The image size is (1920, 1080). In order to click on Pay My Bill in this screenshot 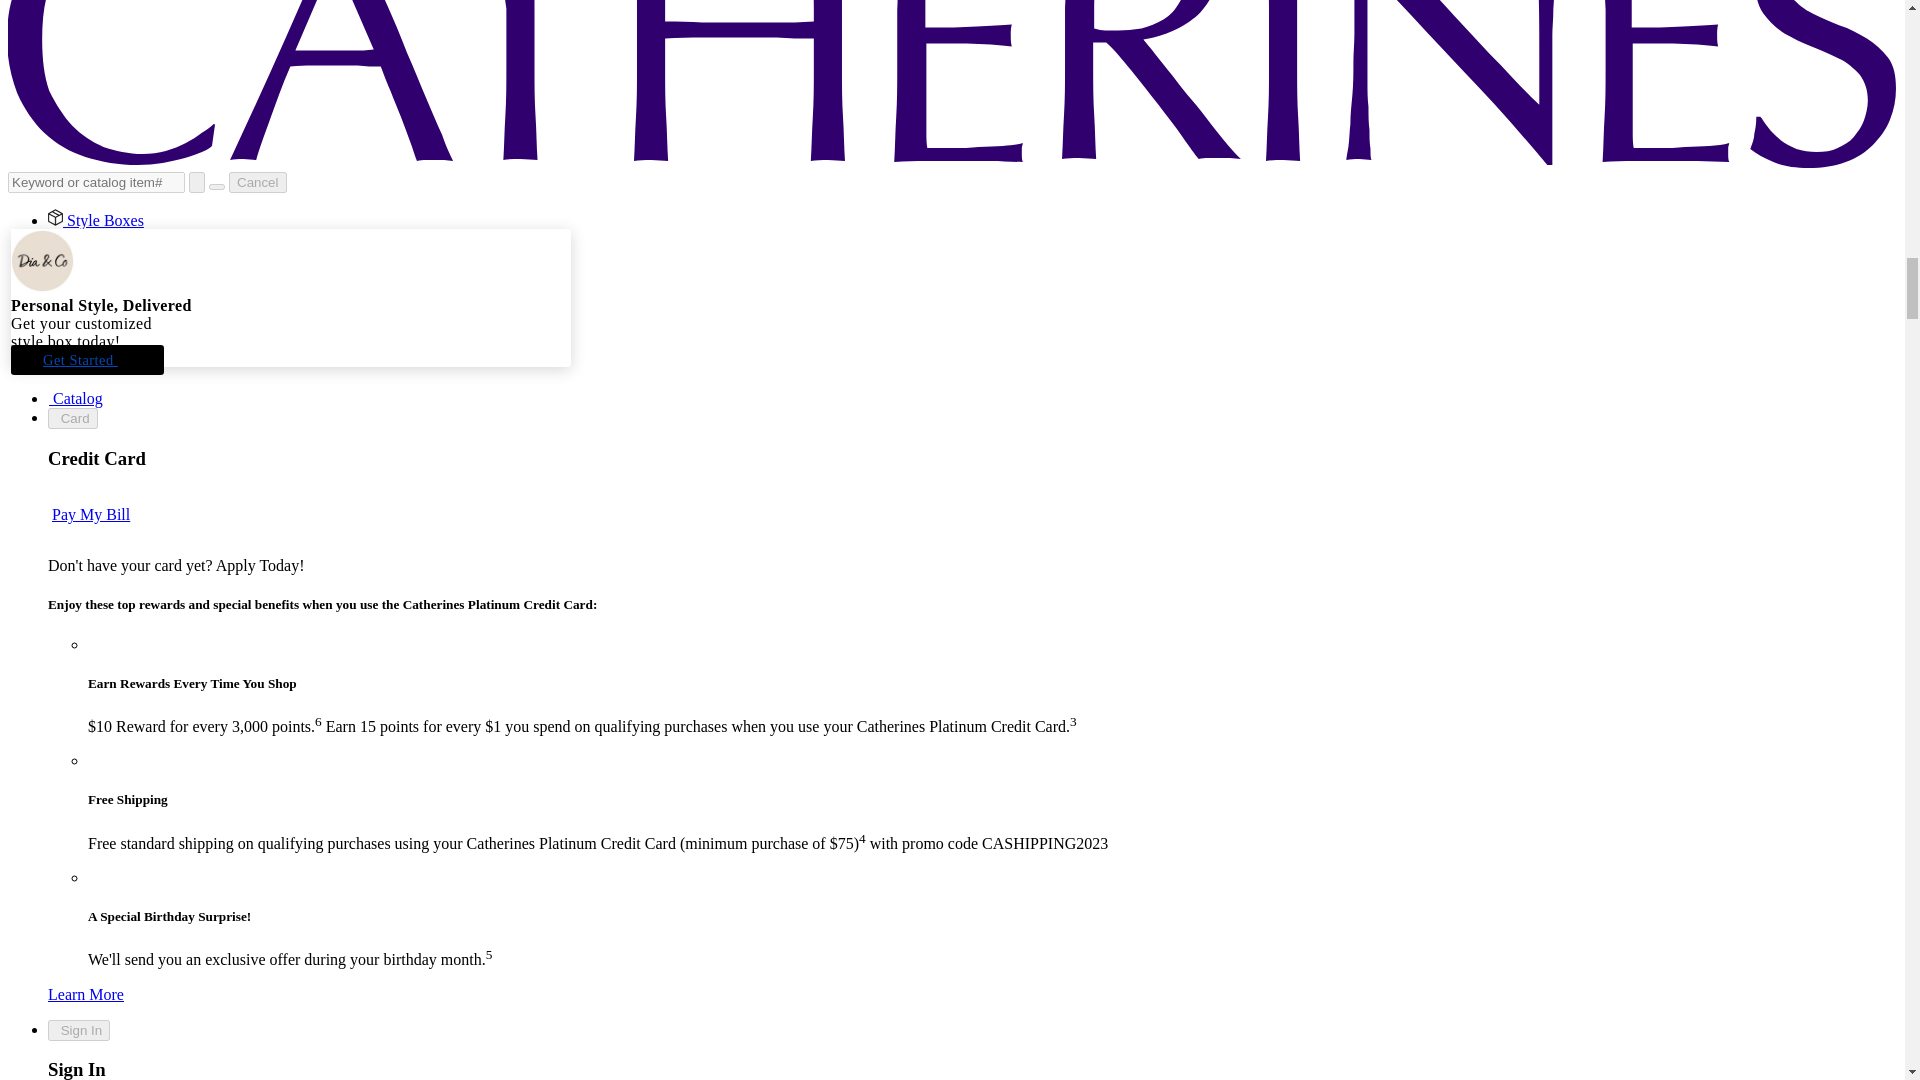, I will do `click(90, 514)`.